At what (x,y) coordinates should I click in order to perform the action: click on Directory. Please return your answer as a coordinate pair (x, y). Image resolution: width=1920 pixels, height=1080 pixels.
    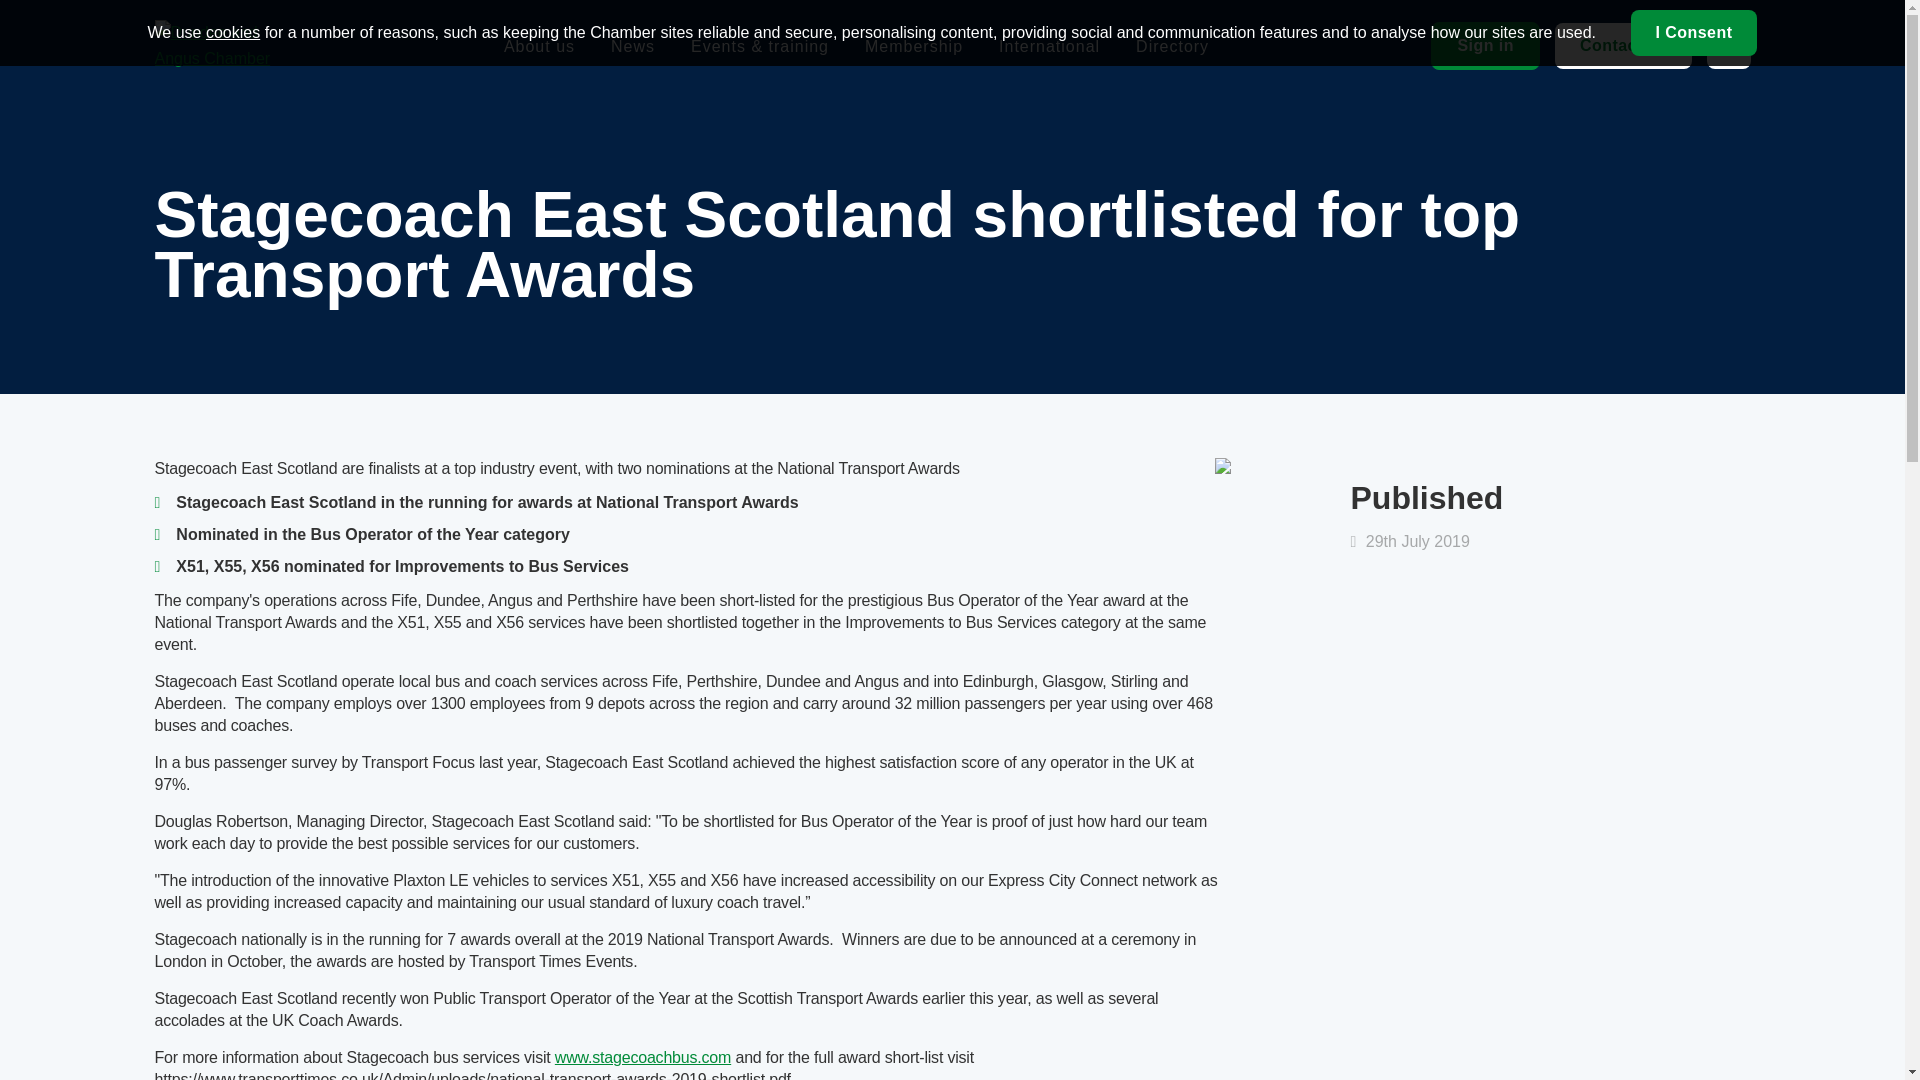
    Looking at the image, I should click on (1172, 45).